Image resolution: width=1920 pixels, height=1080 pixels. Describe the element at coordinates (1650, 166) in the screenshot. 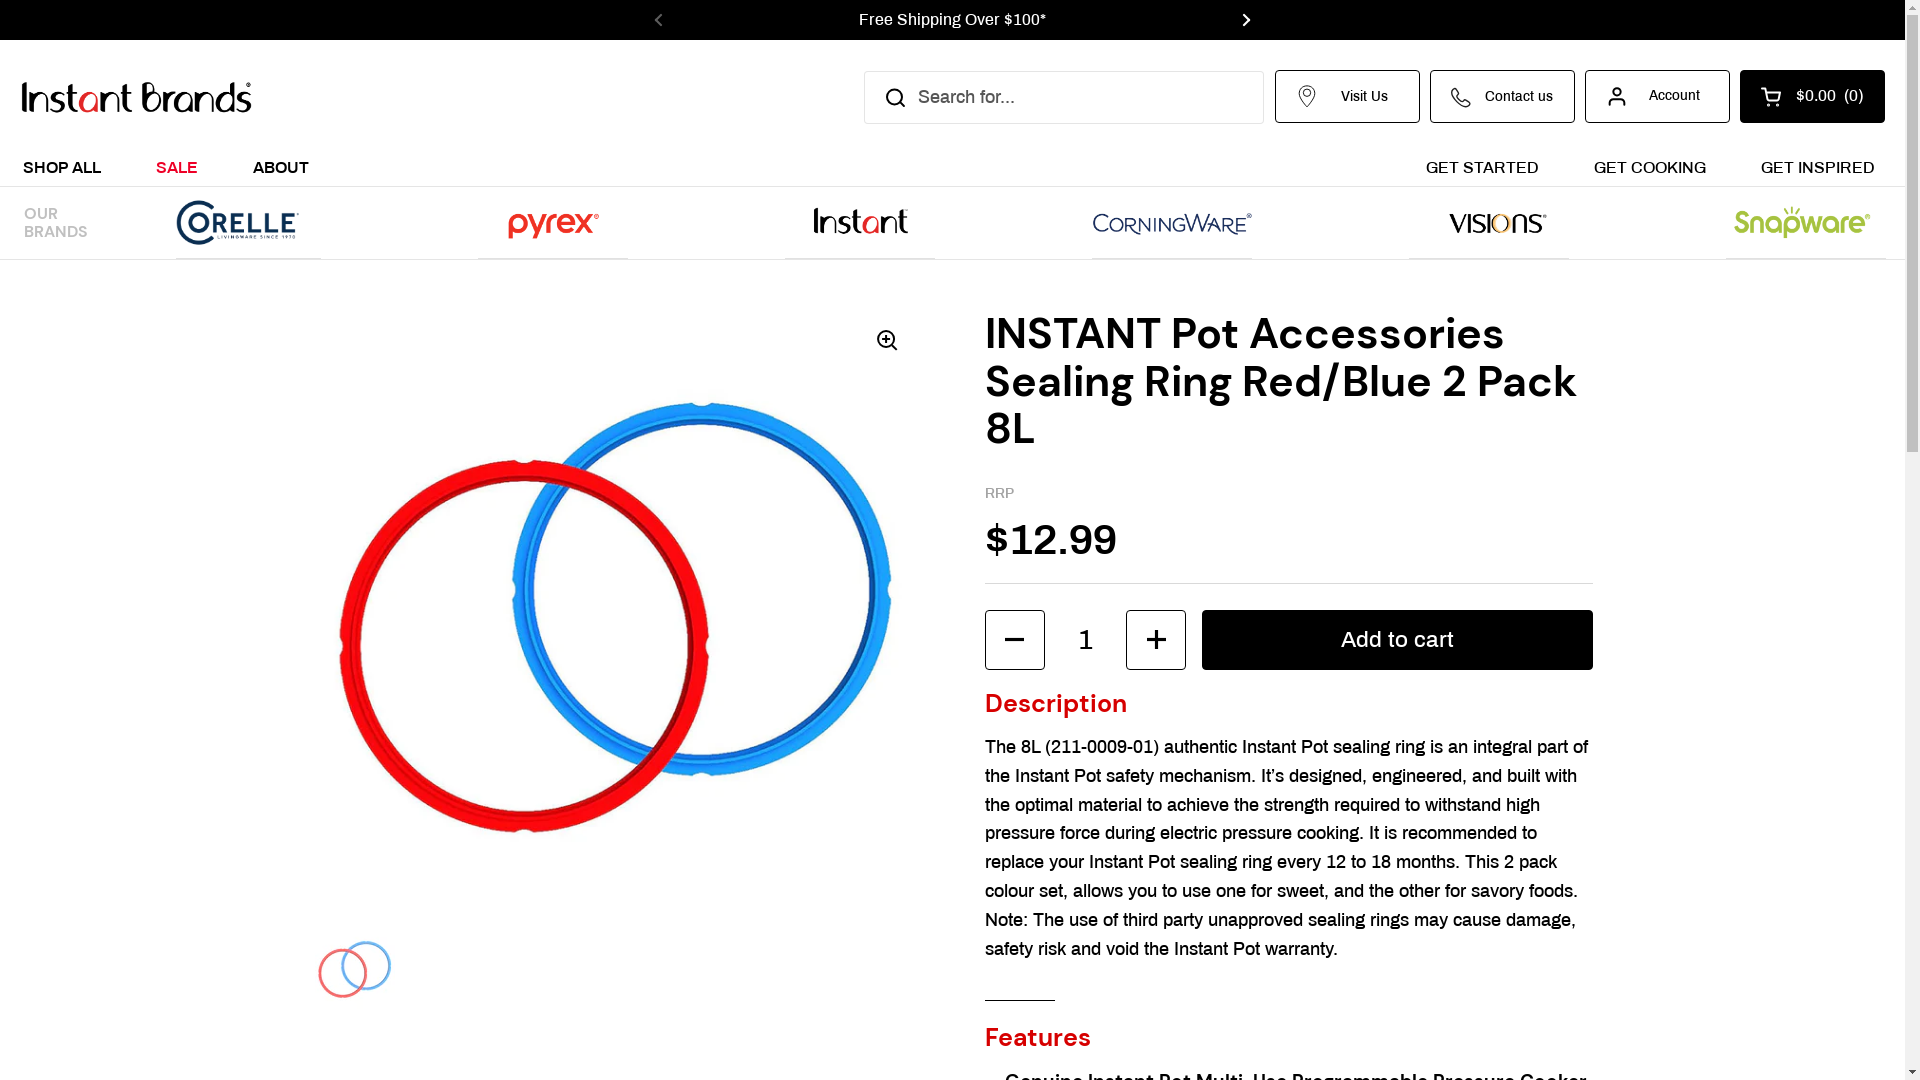

I see `GET COOKING` at that location.